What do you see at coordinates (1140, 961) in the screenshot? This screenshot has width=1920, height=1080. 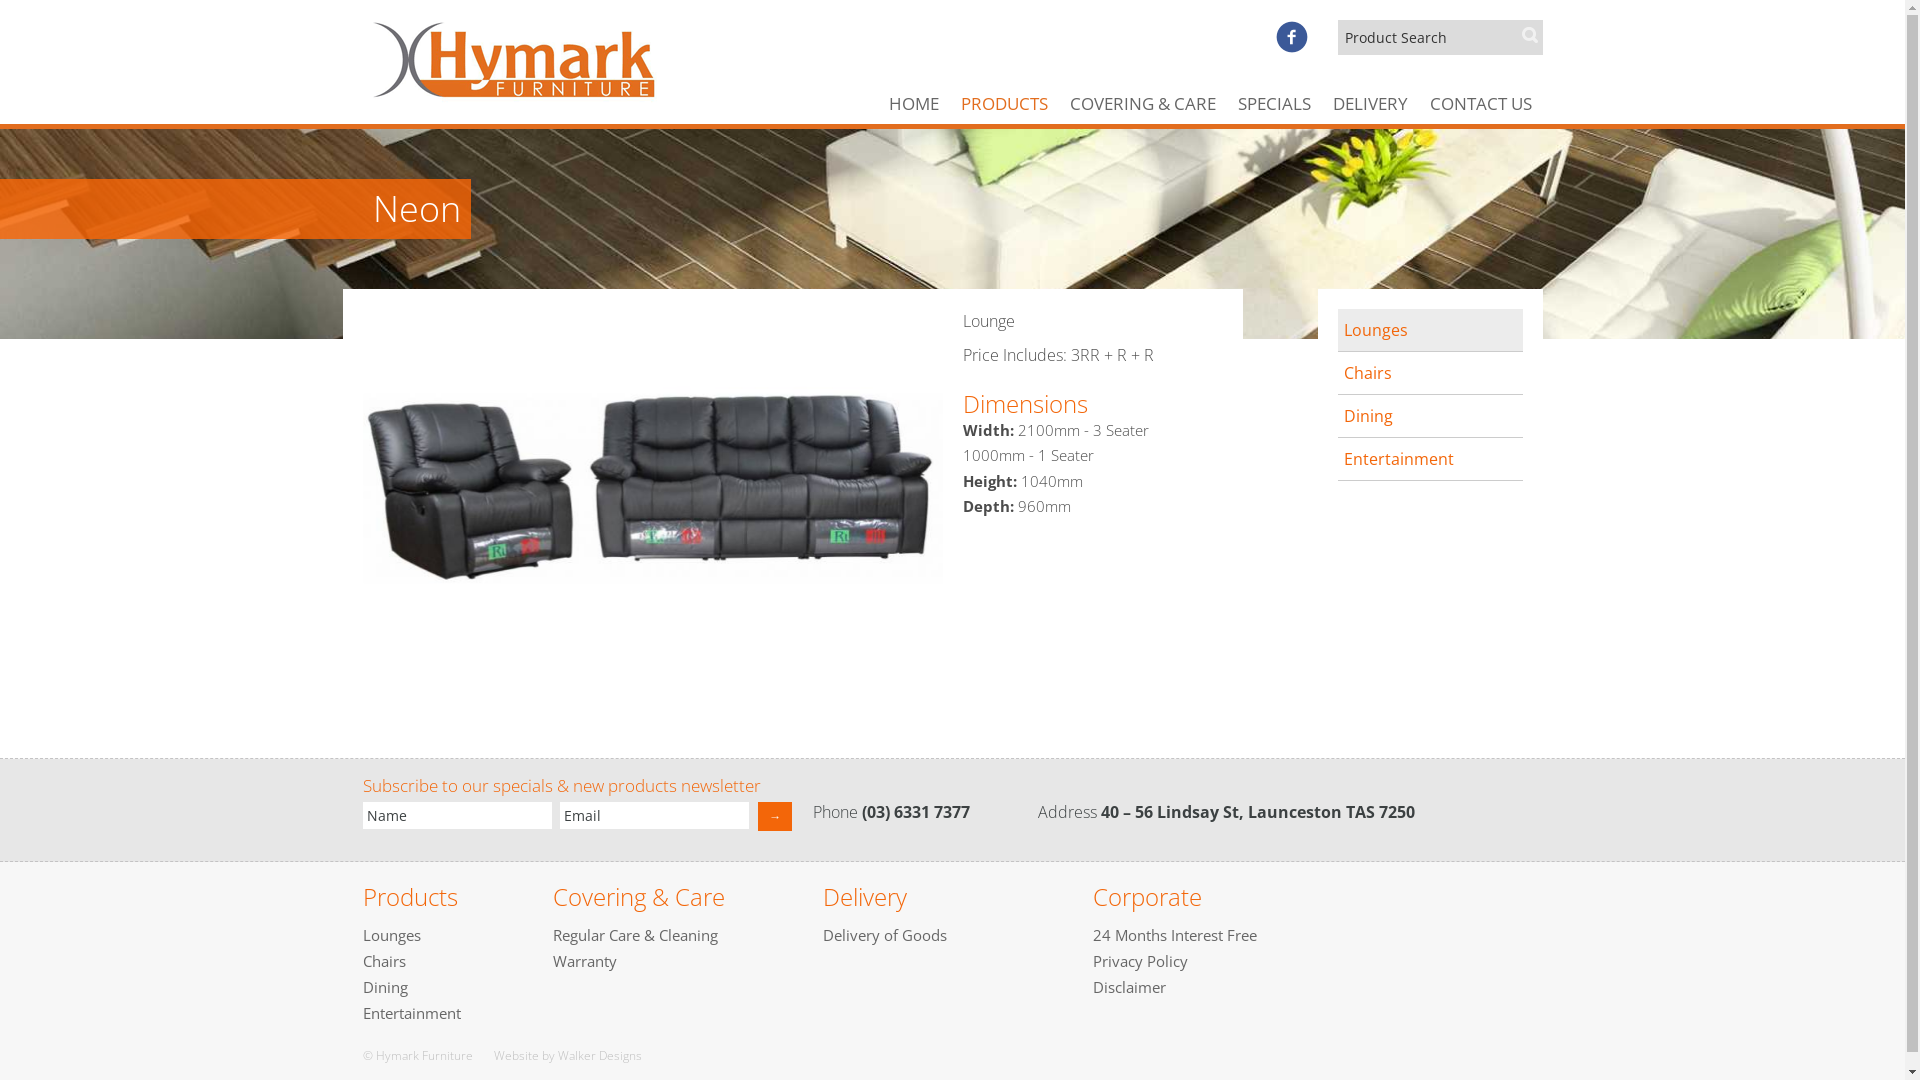 I see `Privacy Policy` at bounding box center [1140, 961].